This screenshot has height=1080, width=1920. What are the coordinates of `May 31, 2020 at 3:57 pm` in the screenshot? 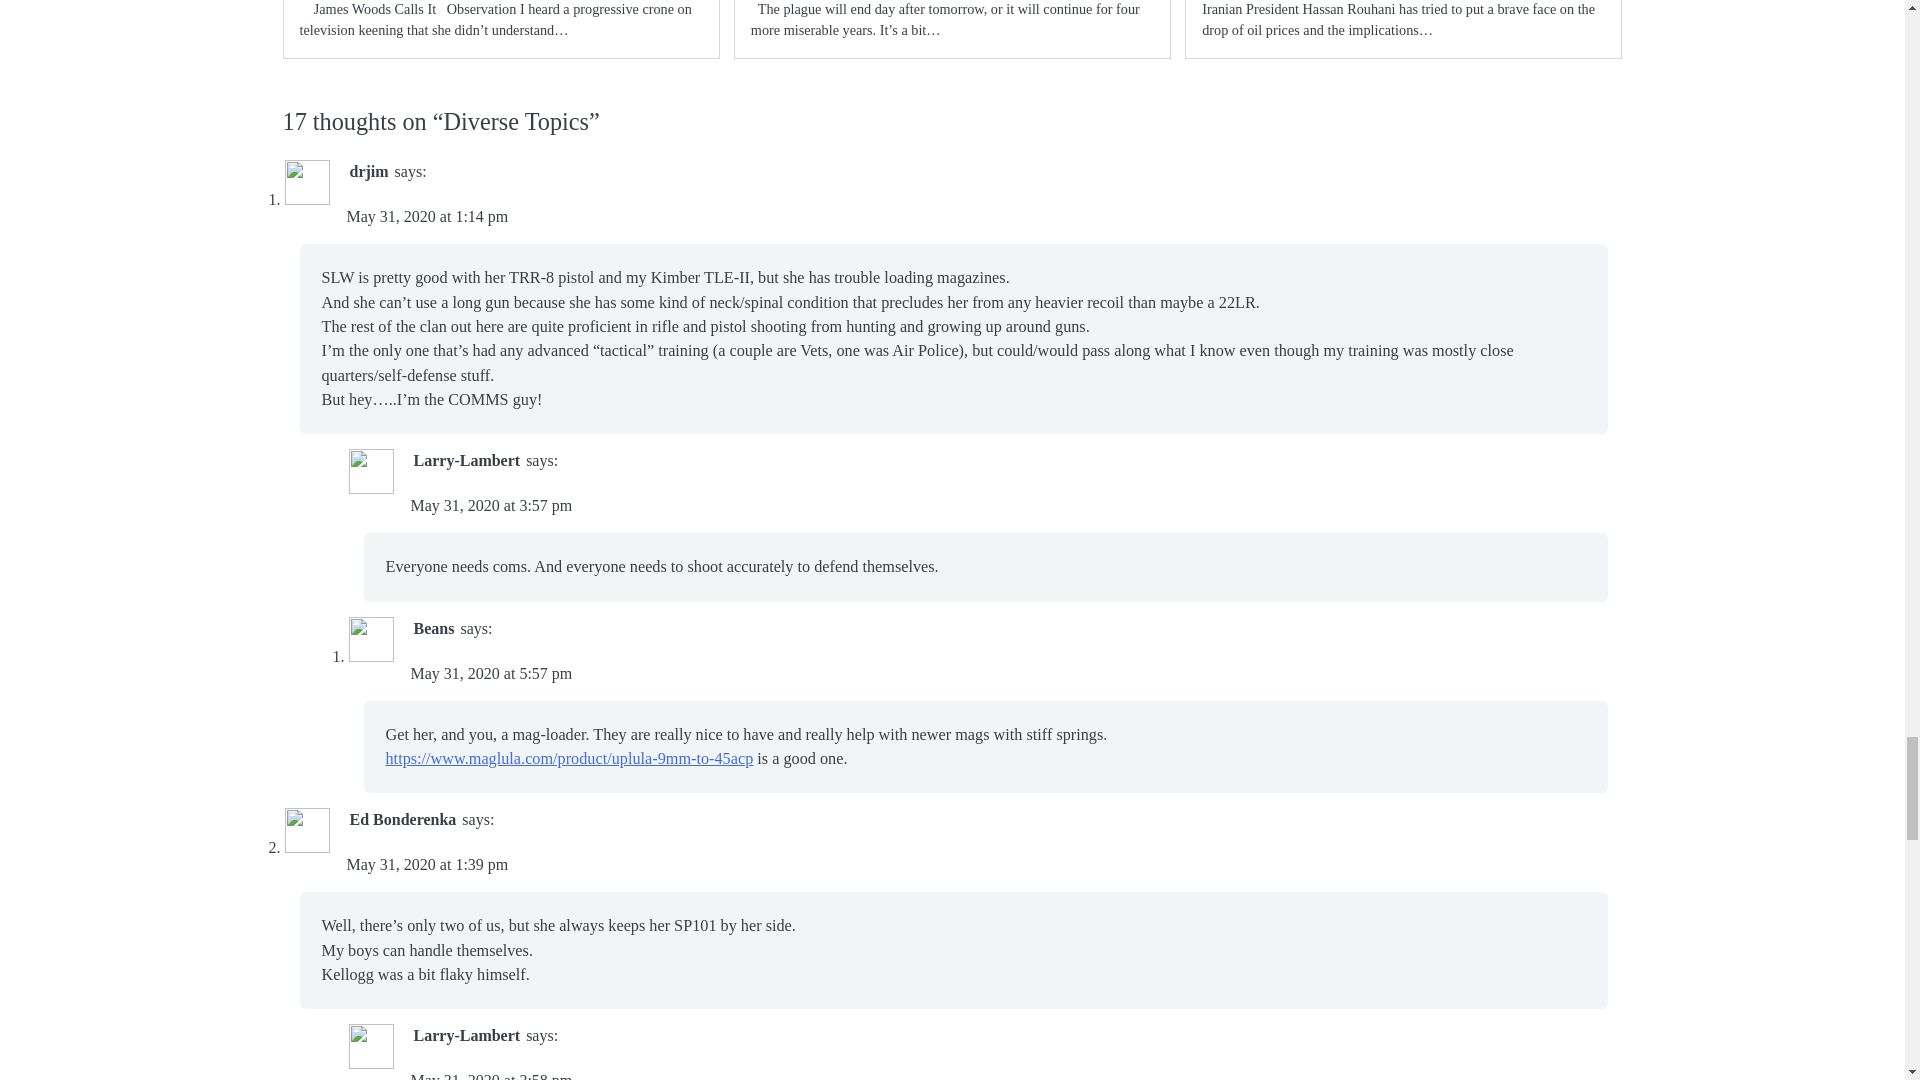 It's located at (491, 505).